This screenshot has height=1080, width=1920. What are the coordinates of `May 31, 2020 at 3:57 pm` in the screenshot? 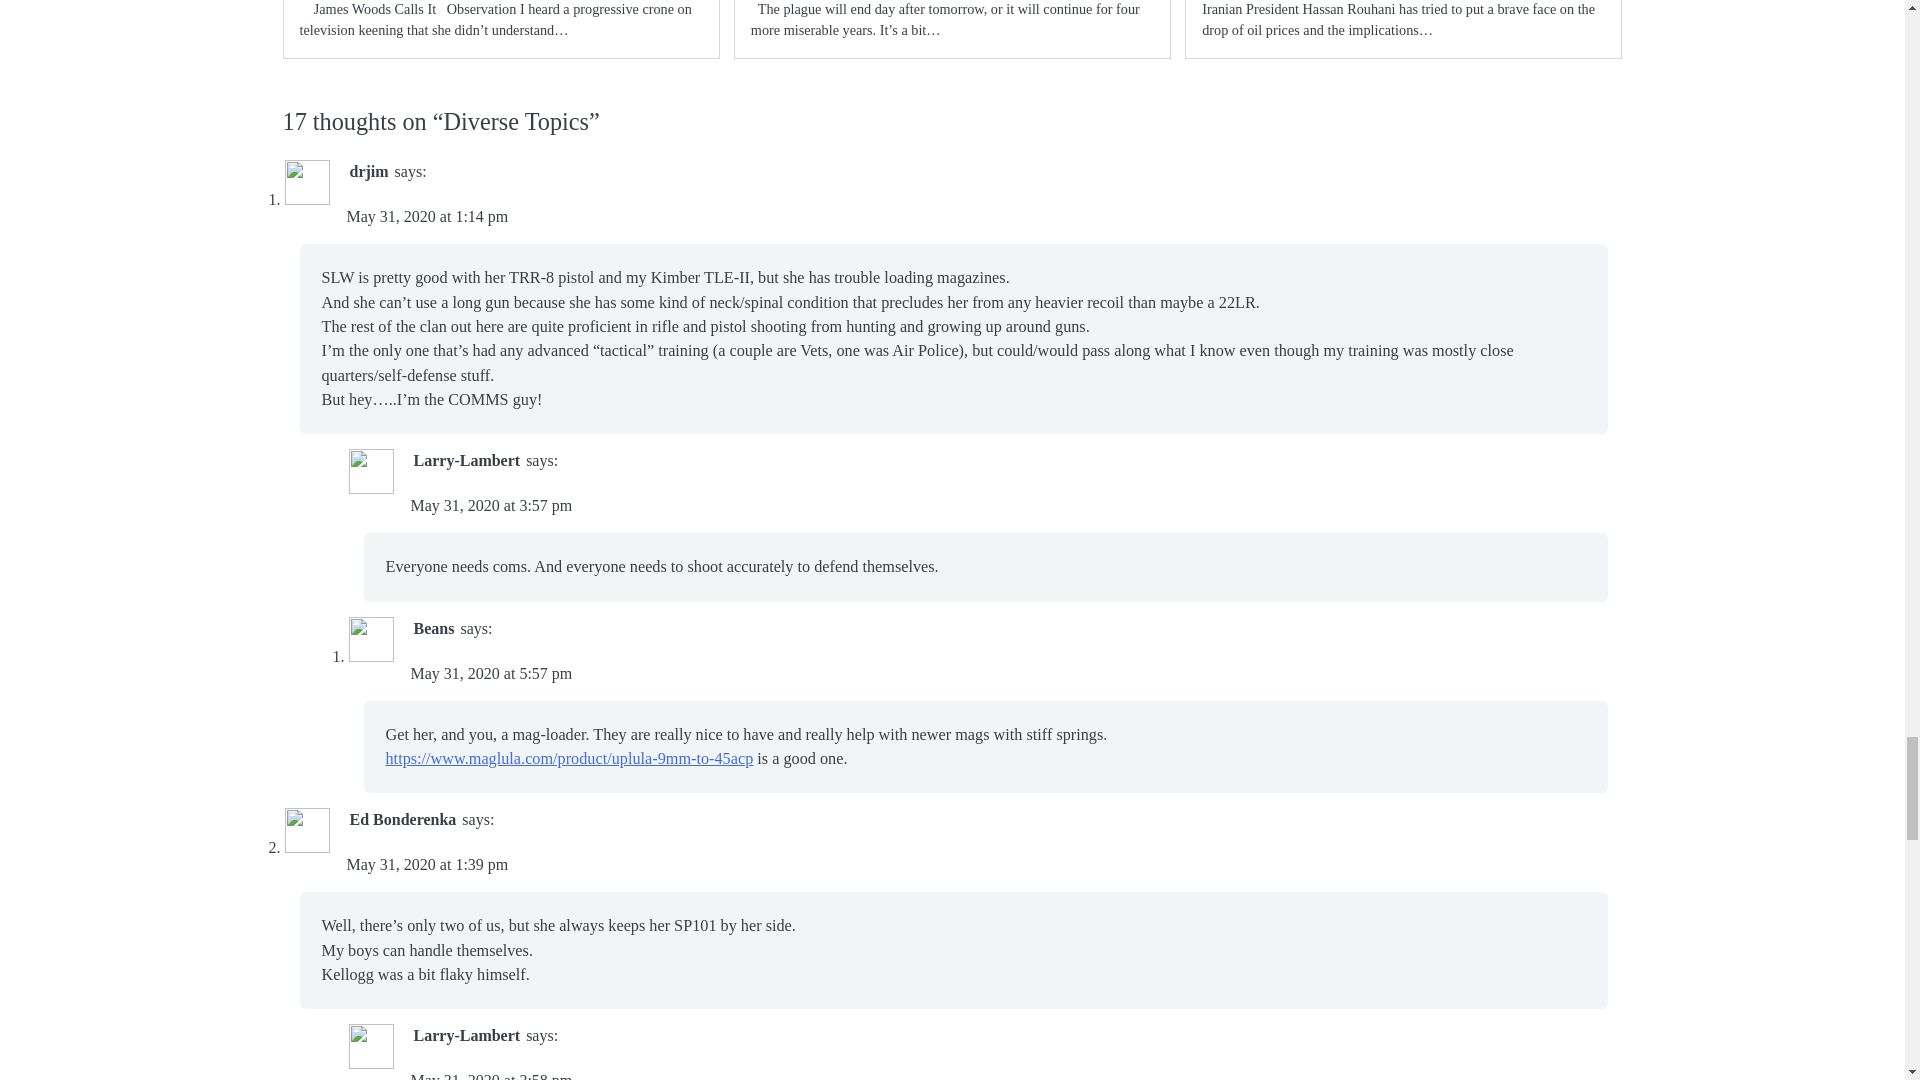 It's located at (491, 505).